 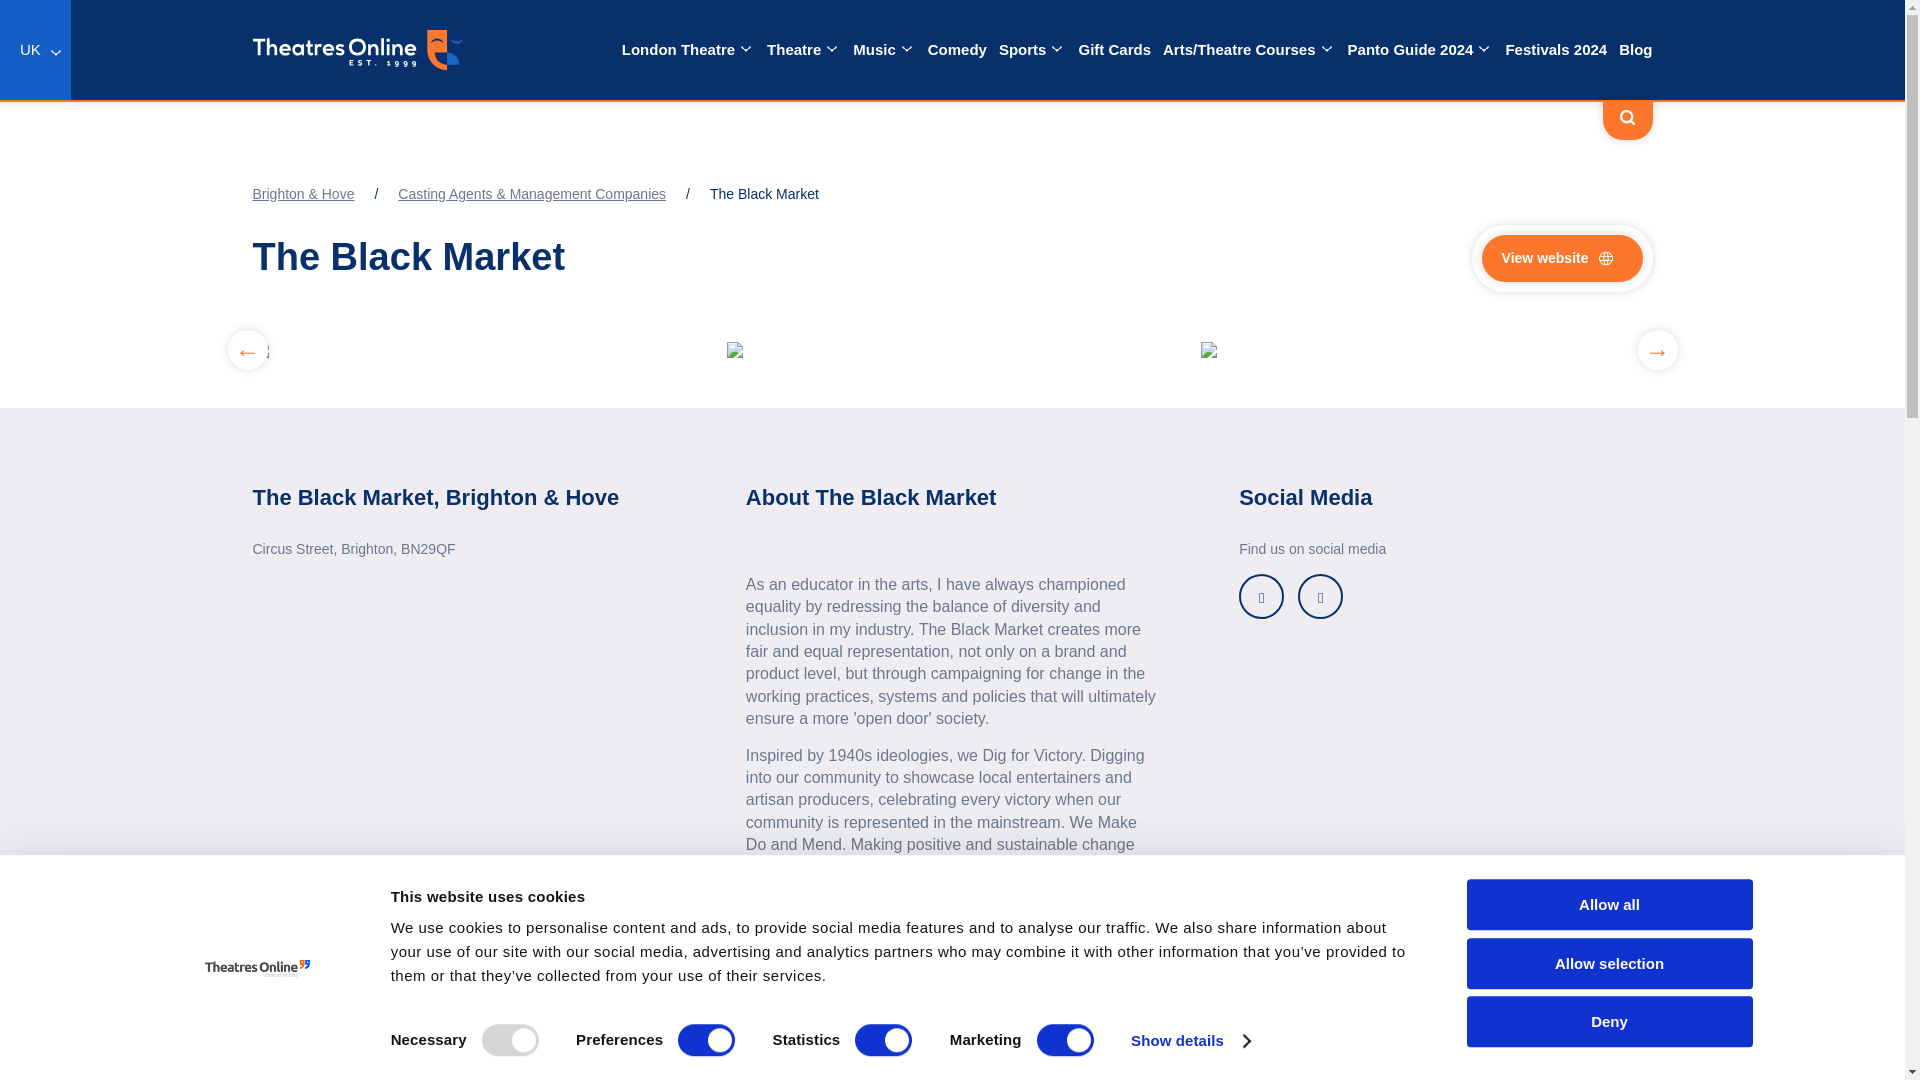 What do you see at coordinates (1190, 1041) in the screenshot?
I see `Show details` at bounding box center [1190, 1041].